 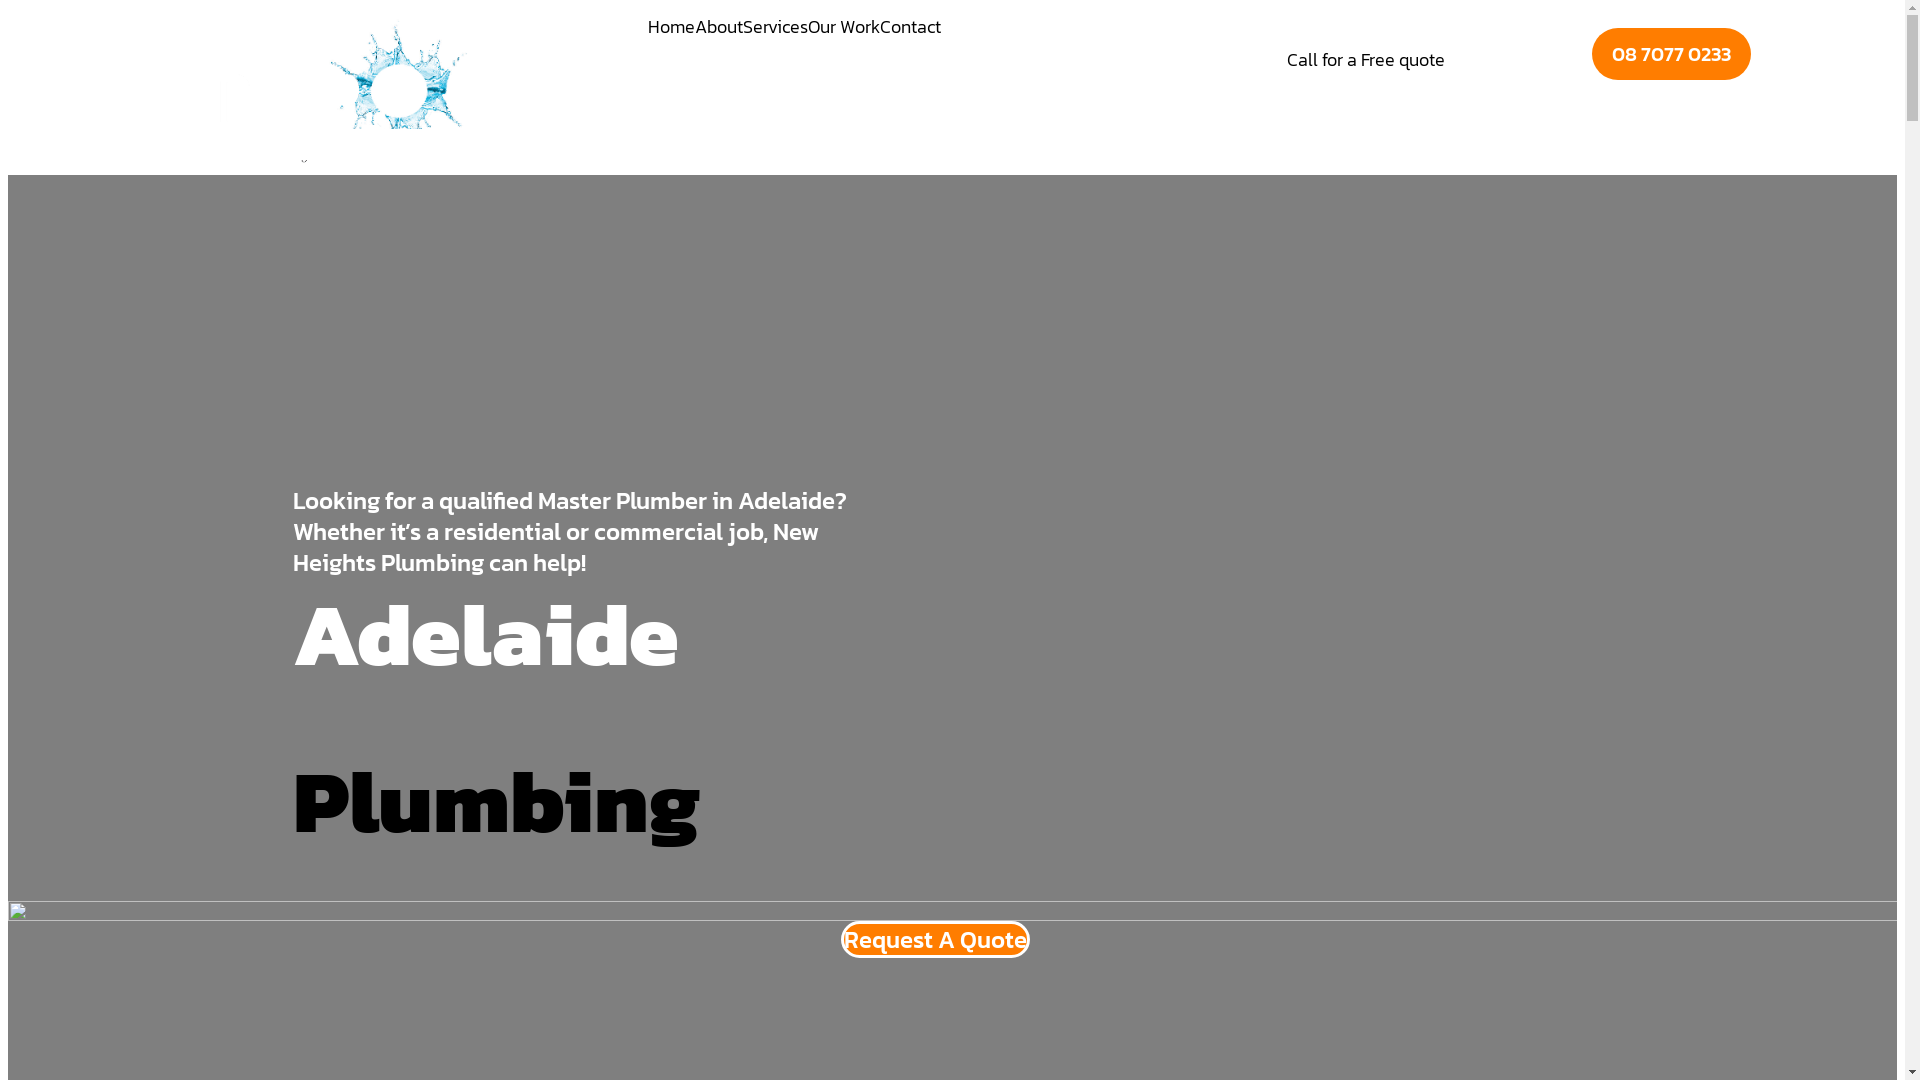 What do you see at coordinates (776, 27) in the screenshot?
I see `Services` at bounding box center [776, 27].